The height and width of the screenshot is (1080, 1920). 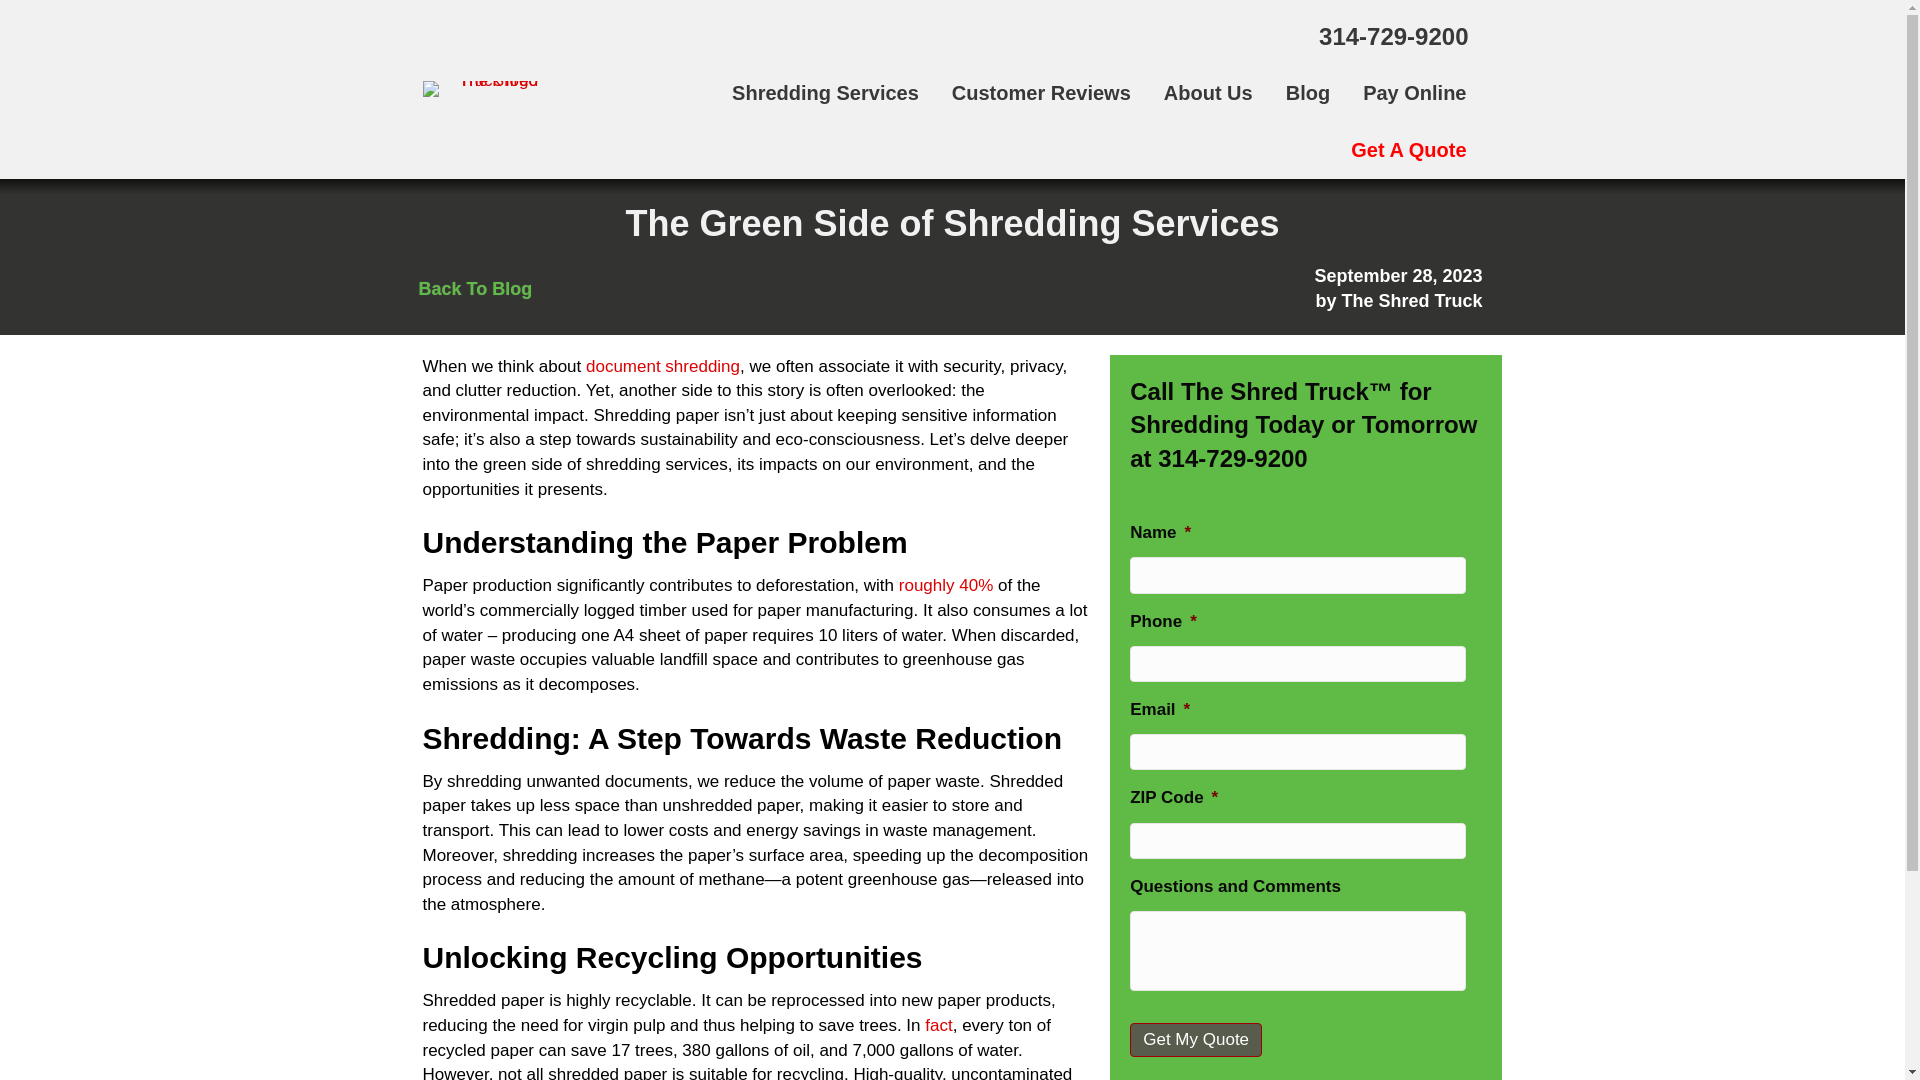 I want to click on Get My Quote, so click(x=1196, y=1040).